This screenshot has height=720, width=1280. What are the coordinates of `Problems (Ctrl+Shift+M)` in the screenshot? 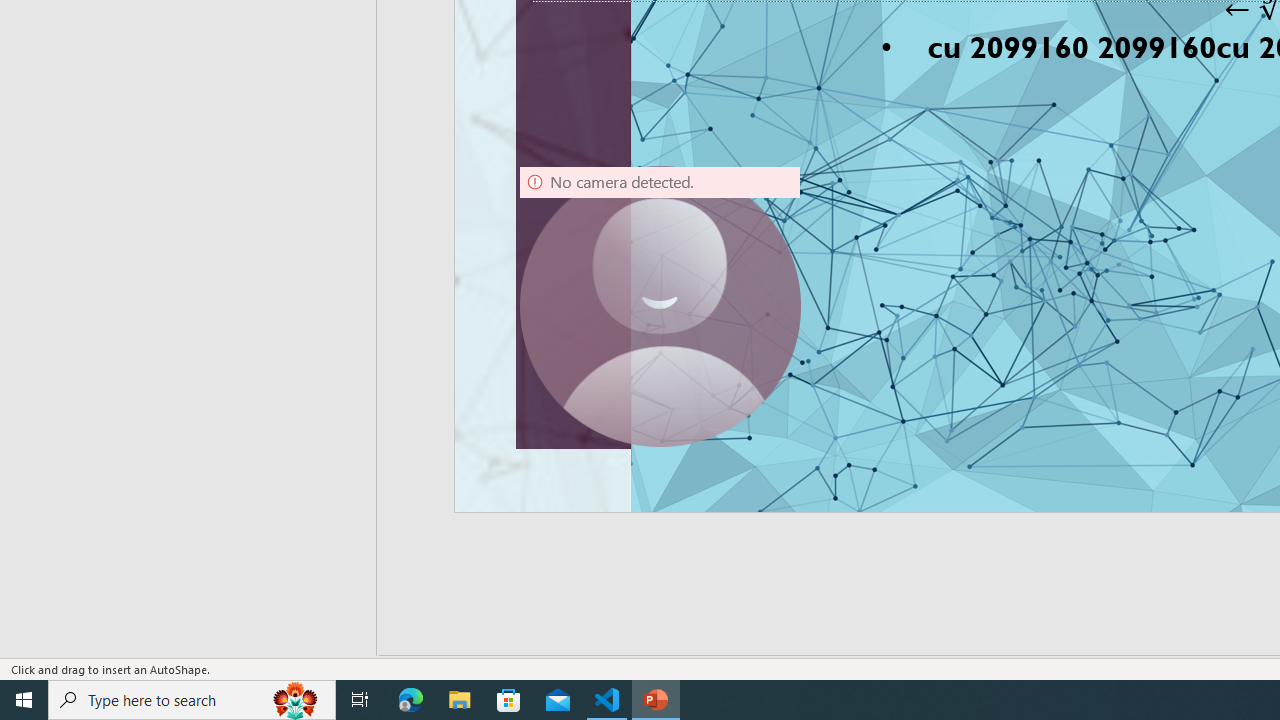 It's located at (568, 218).